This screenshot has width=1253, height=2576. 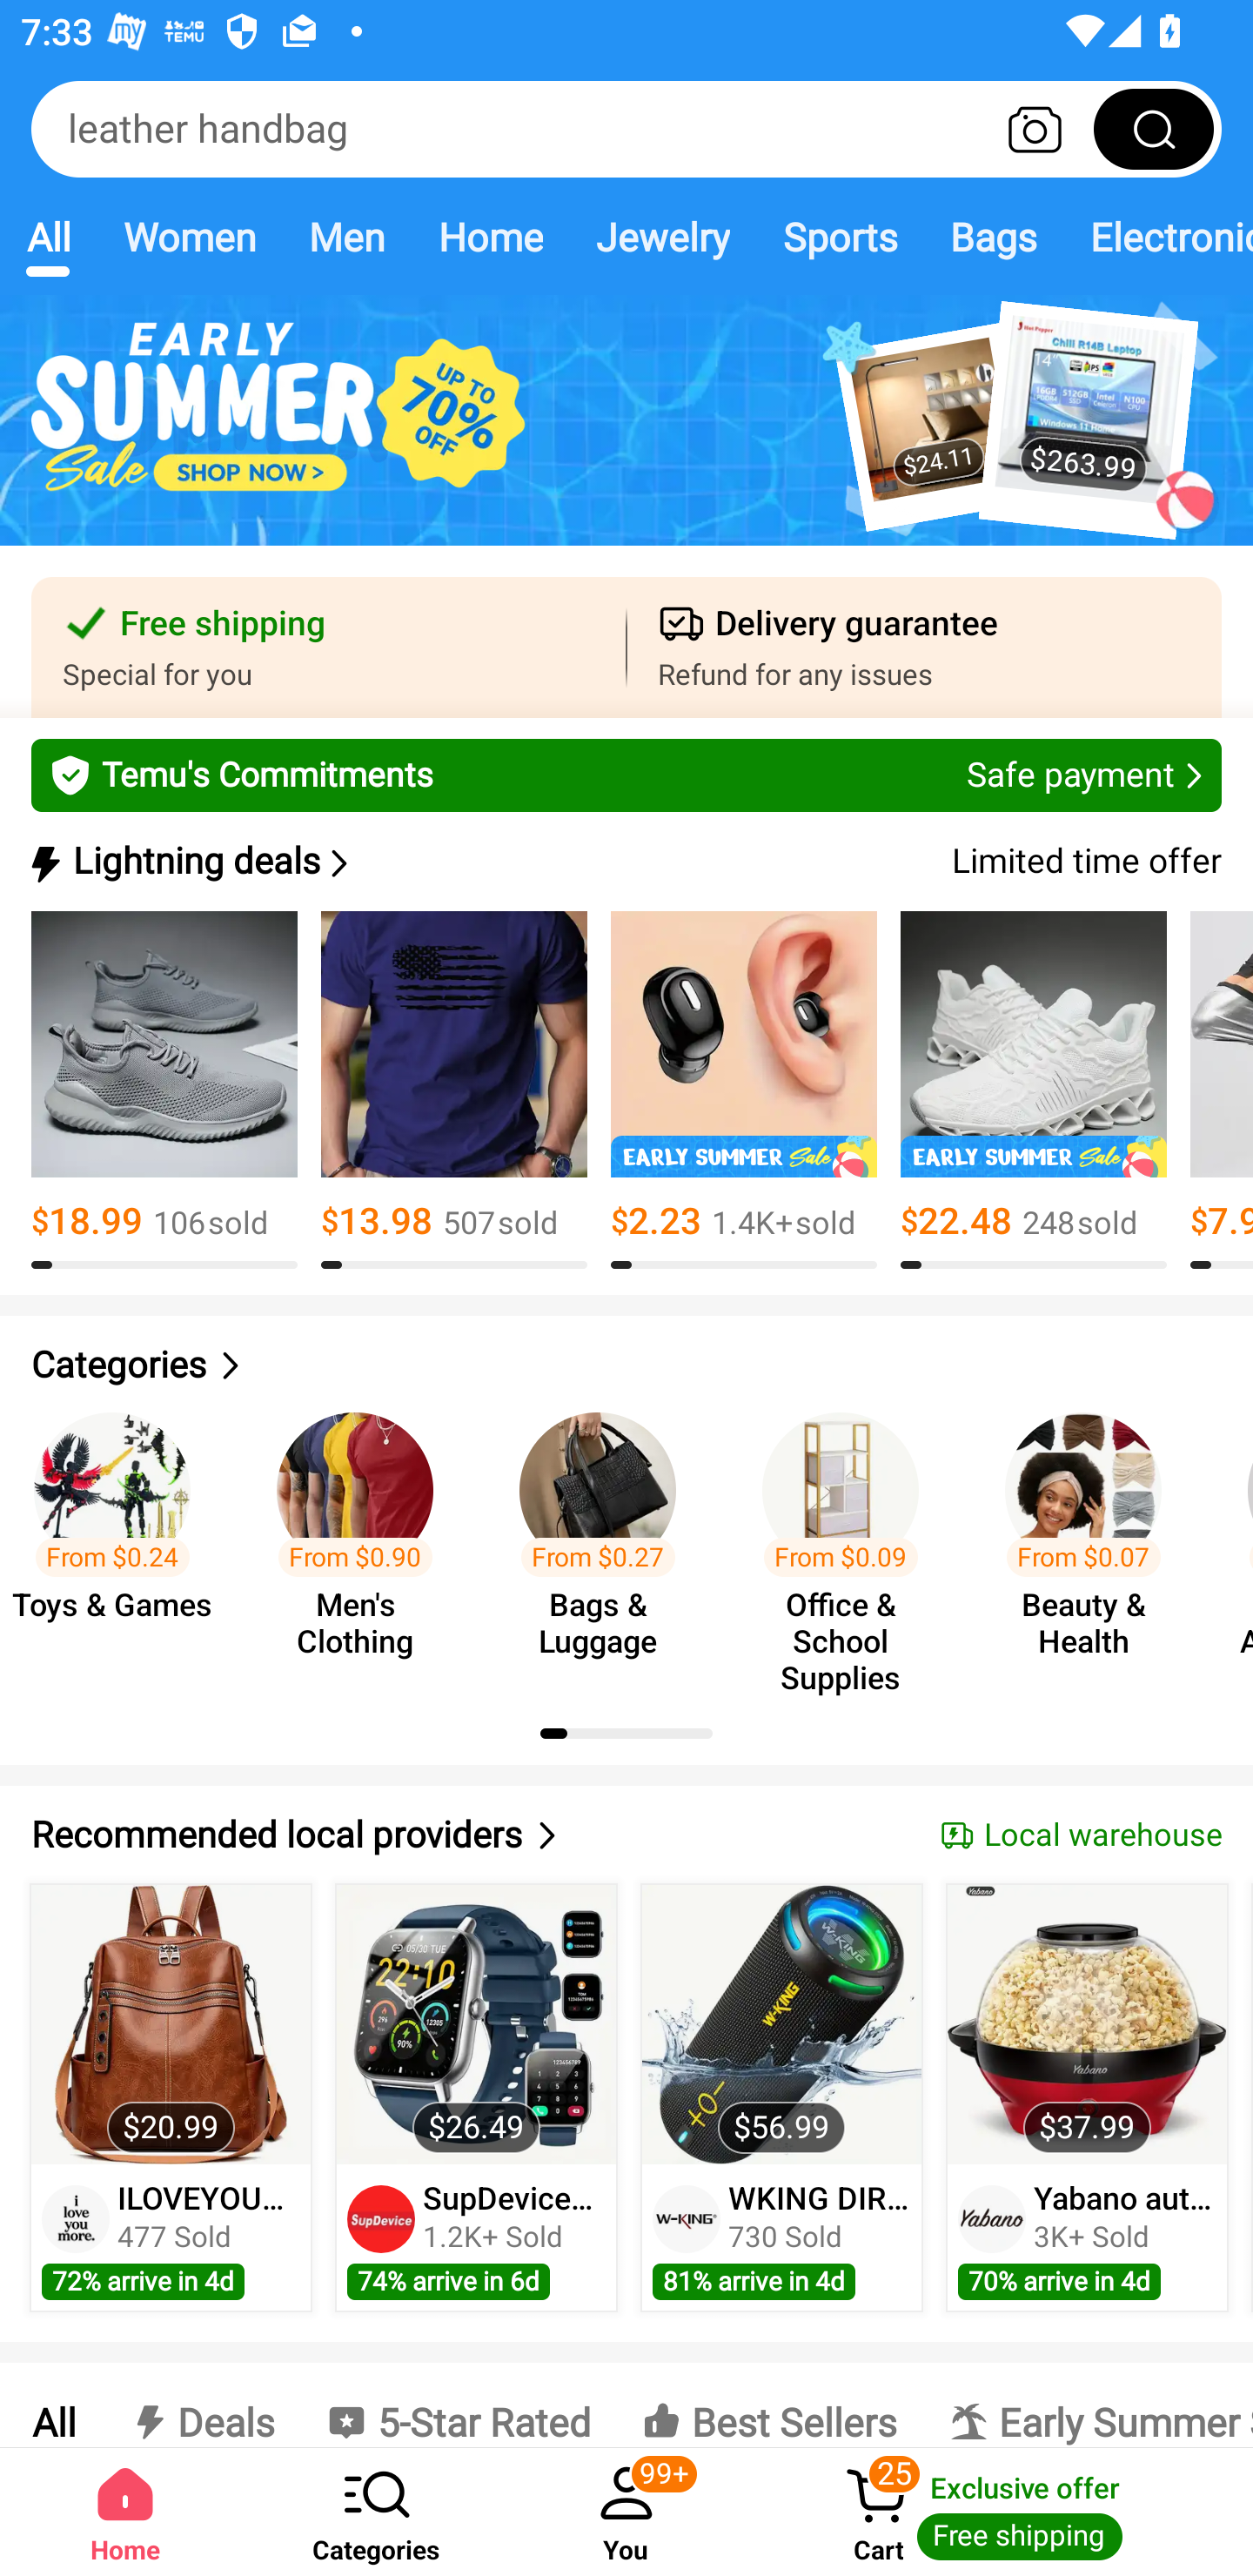 What do you see at coordinates (1093, 1539) in the screenshot?
I see `From $0.07 Beauty & Health` at bounding box center [1093, 1539].